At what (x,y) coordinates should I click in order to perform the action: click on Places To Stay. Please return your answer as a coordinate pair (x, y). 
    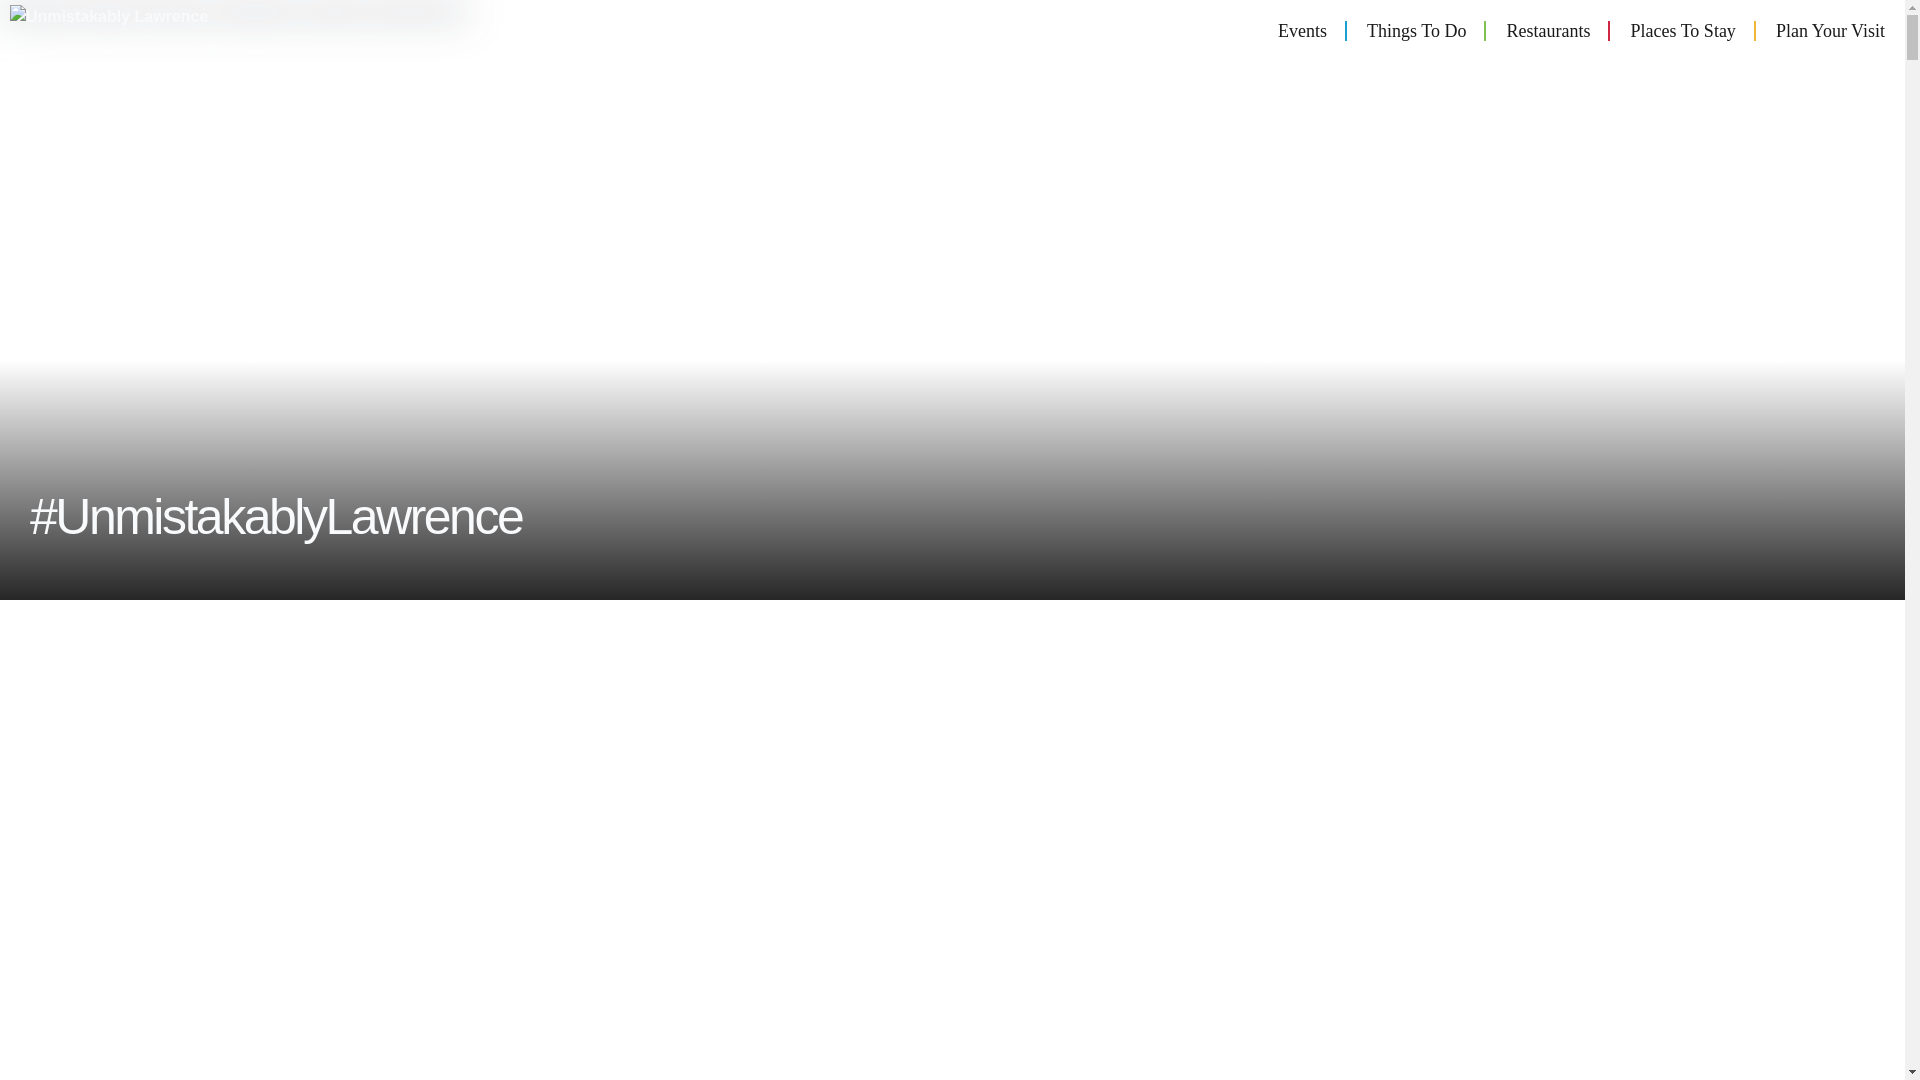
    Looking at the image, I should click on (1682, 31).